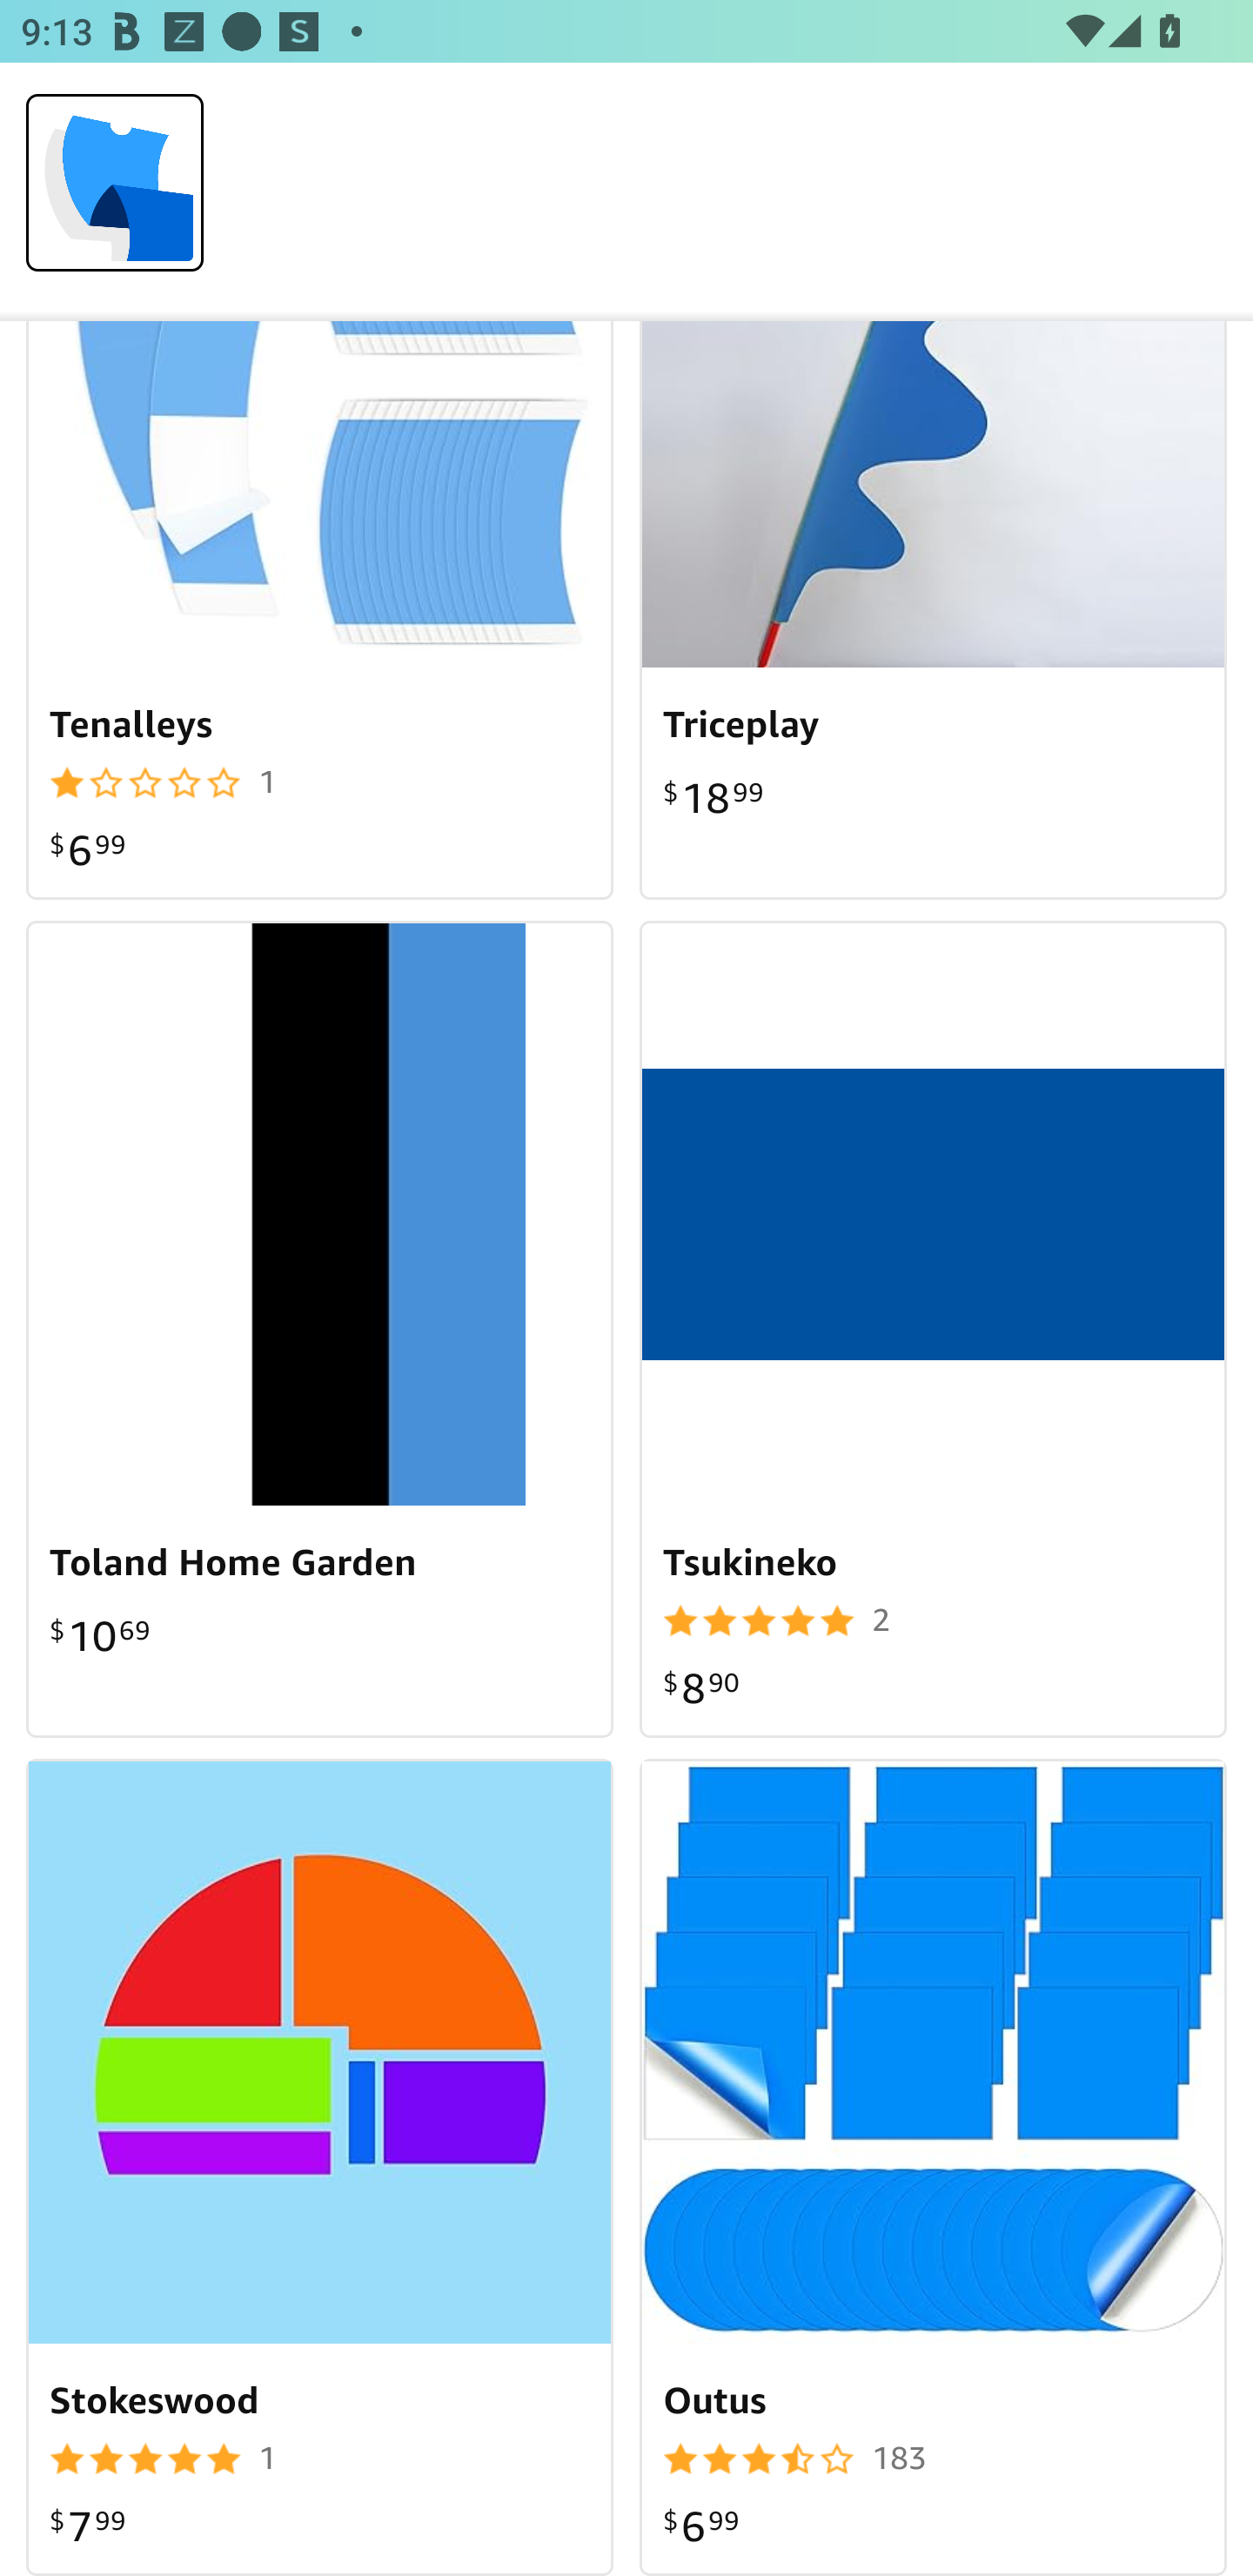 This screenshot has height=2576, width=1253. I want to click on Tsukineko 2 $ 8 90, so click(933, 1329).